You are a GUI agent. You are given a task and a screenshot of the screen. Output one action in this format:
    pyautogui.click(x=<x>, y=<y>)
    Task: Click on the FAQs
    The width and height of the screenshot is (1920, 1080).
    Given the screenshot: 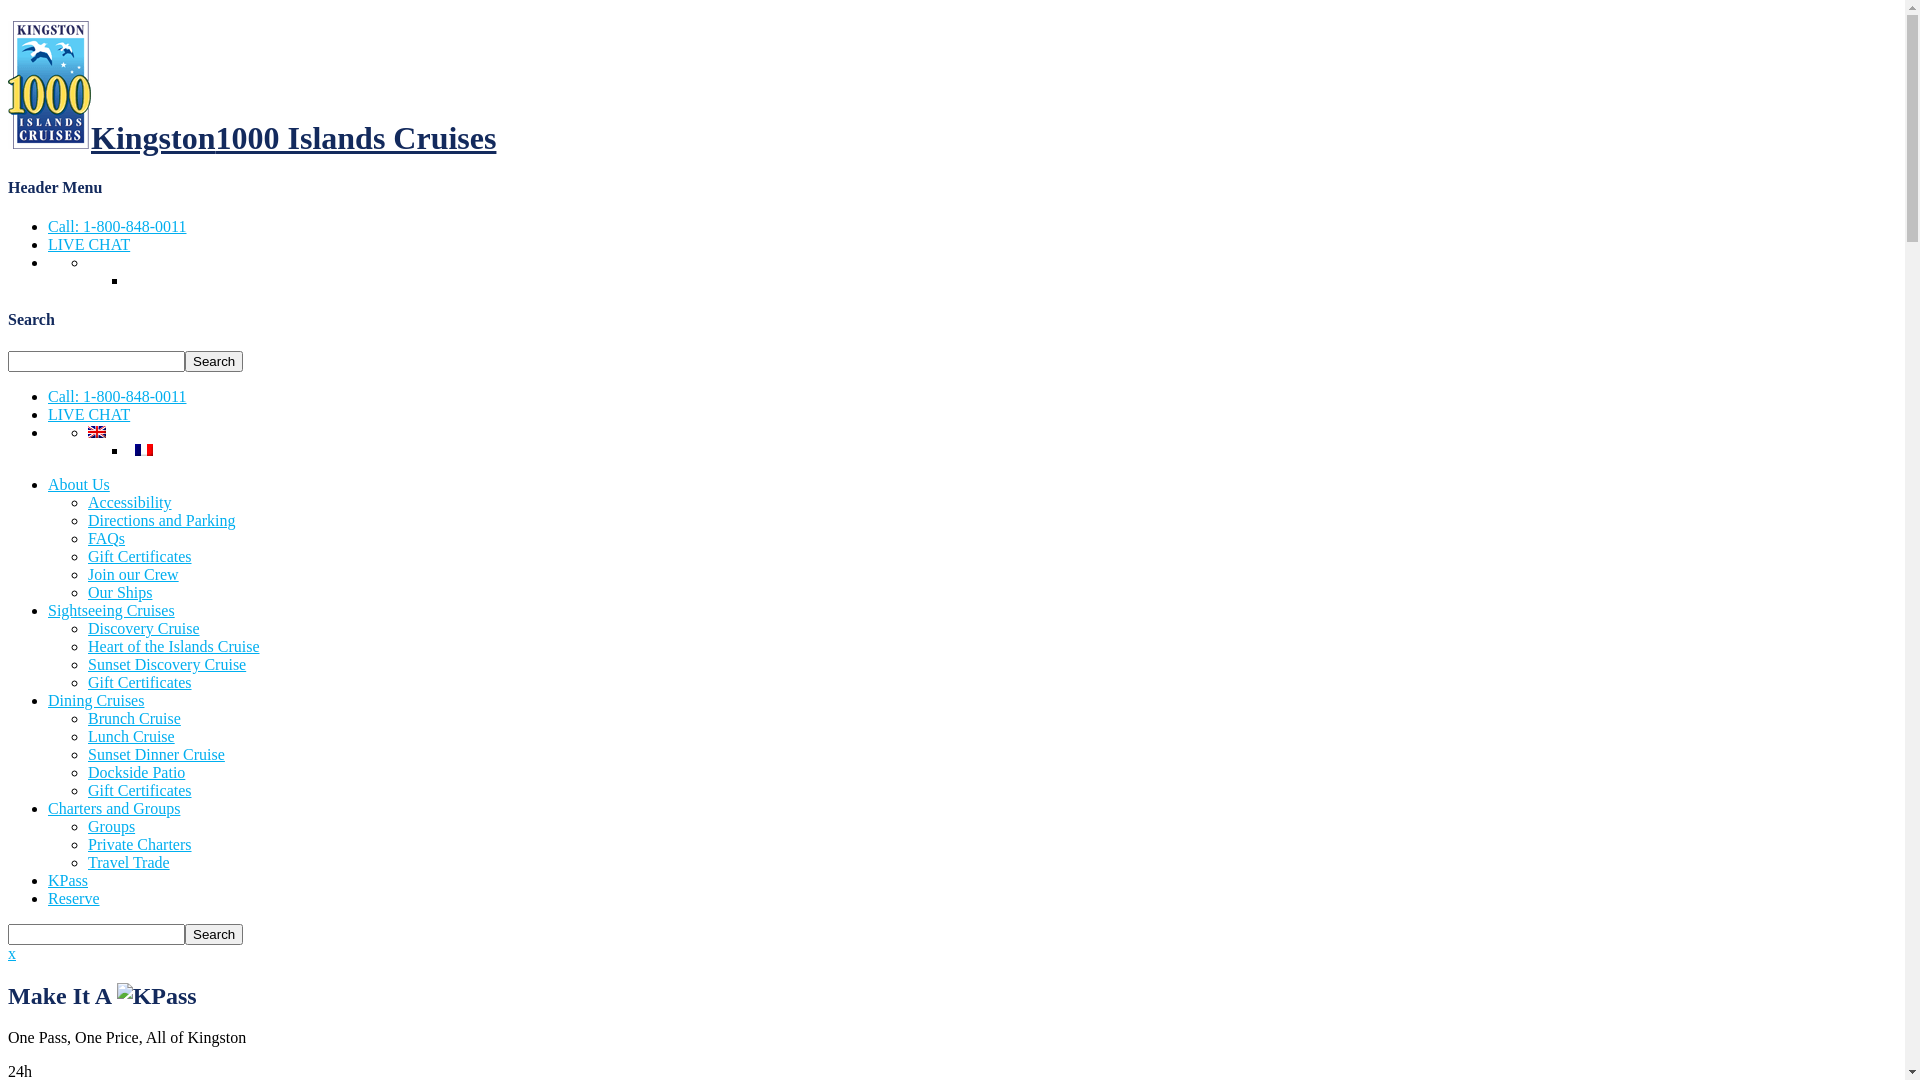 What is the action you would take?
    pyautogui.click(x=106, y=538)
    